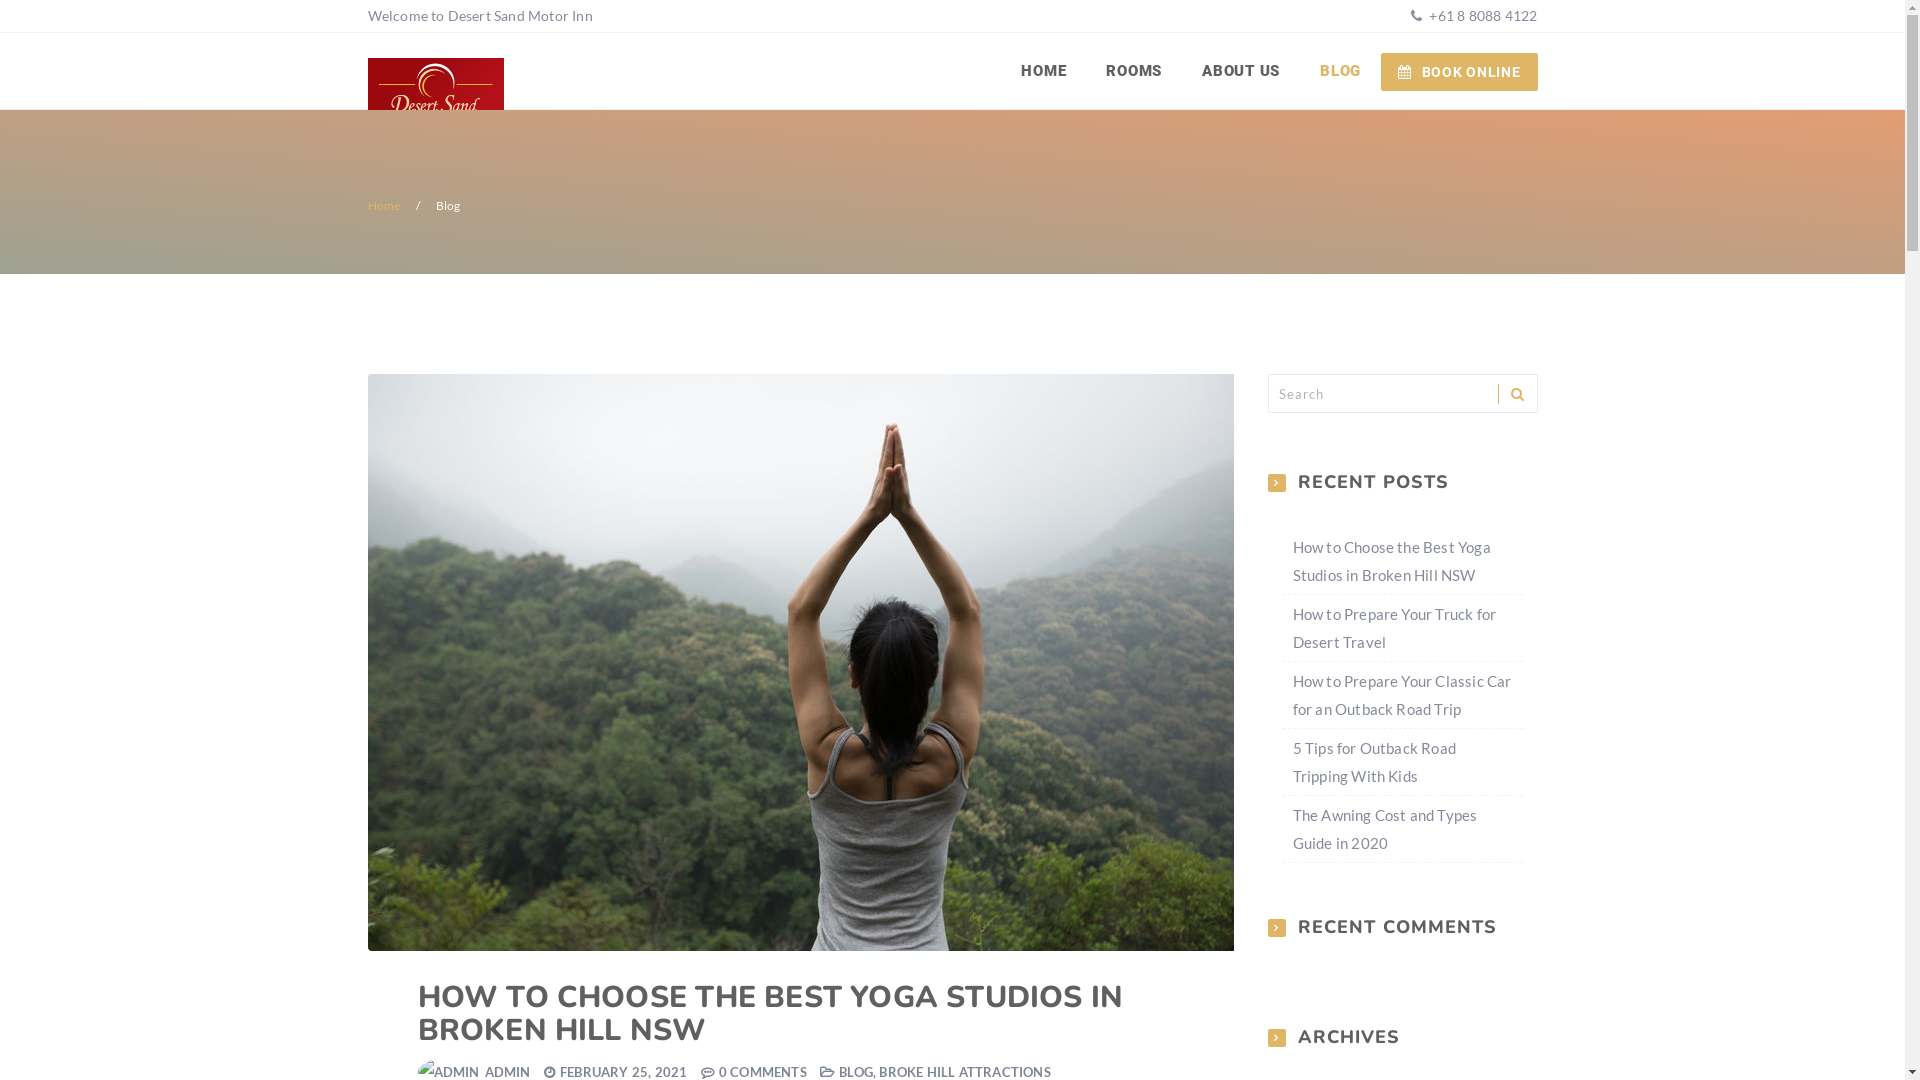  Describe the element at coordinates (1384, 829) in the screenshot. I see `The Awning Cost and Types Guide in 2020` at that location.